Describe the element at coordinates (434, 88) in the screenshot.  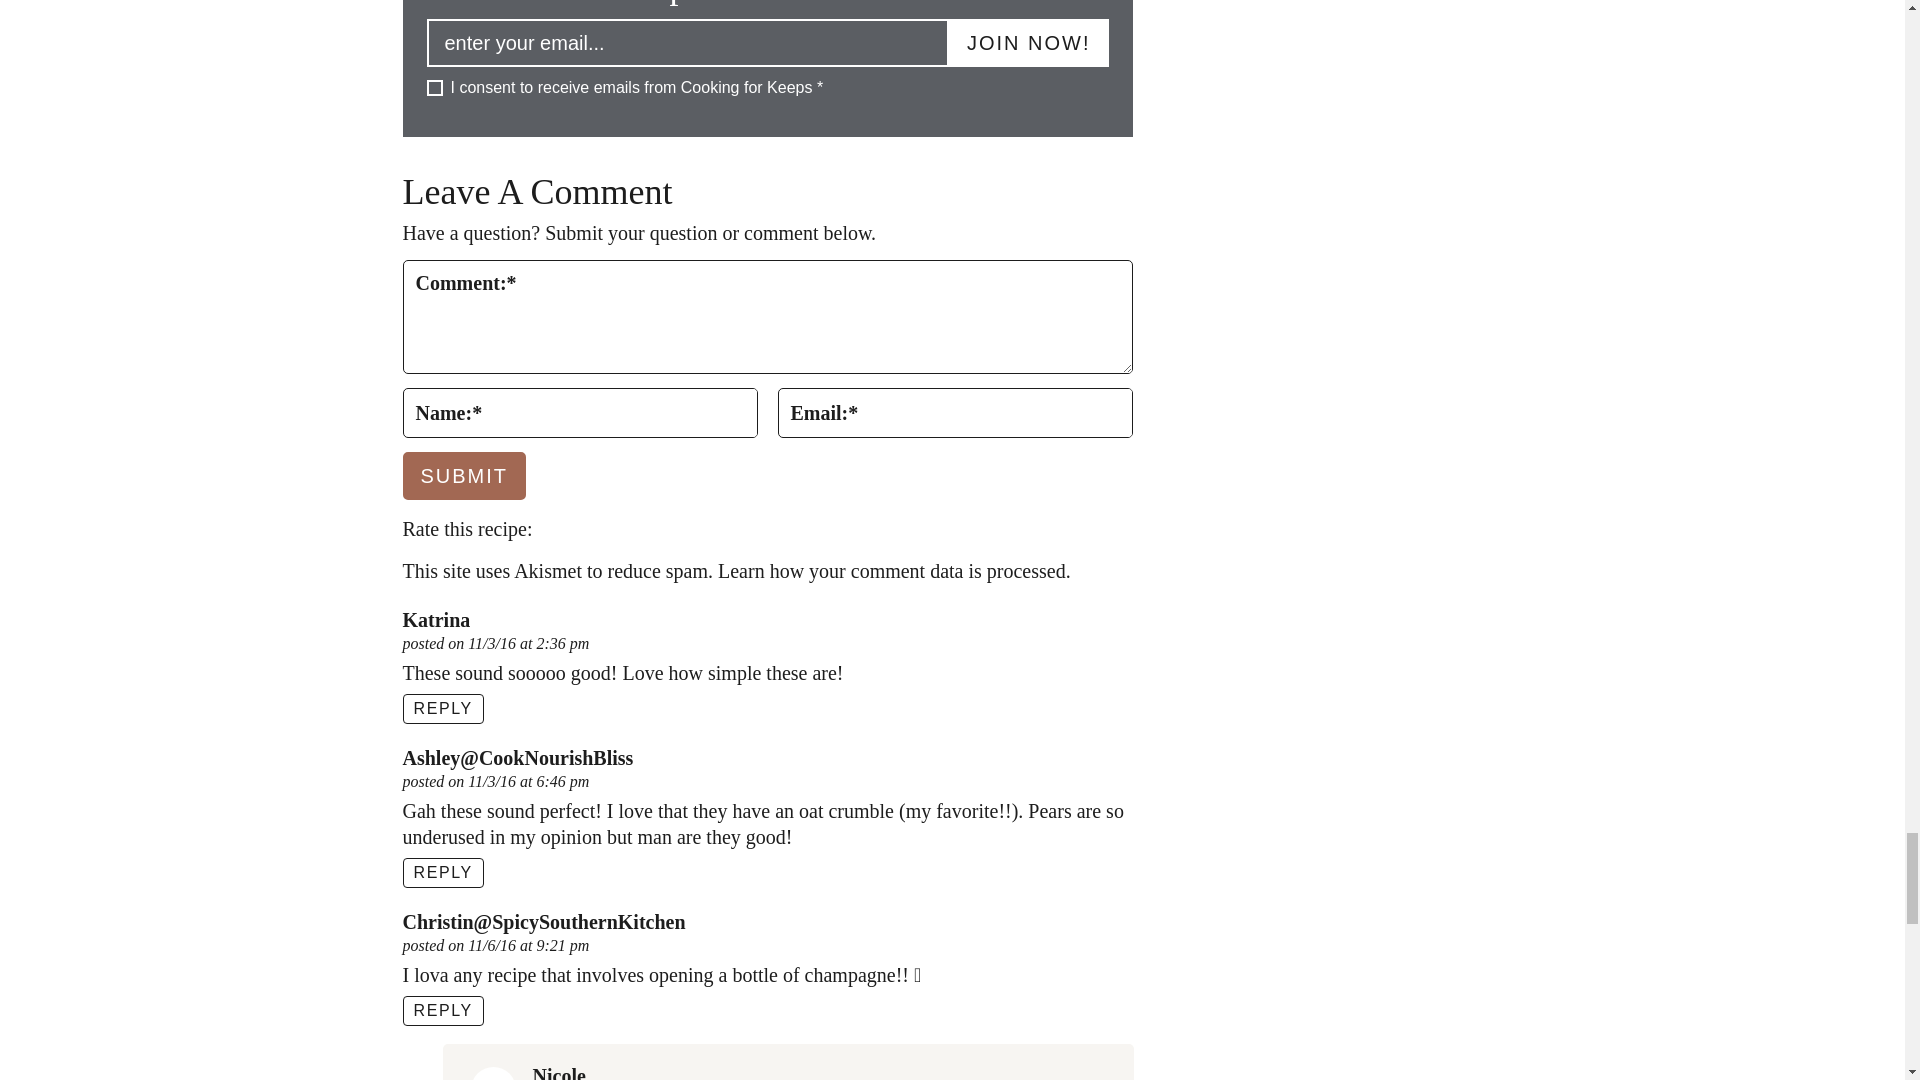
I see ` I consent to receive emails from Cooking for Keeps` at that location.